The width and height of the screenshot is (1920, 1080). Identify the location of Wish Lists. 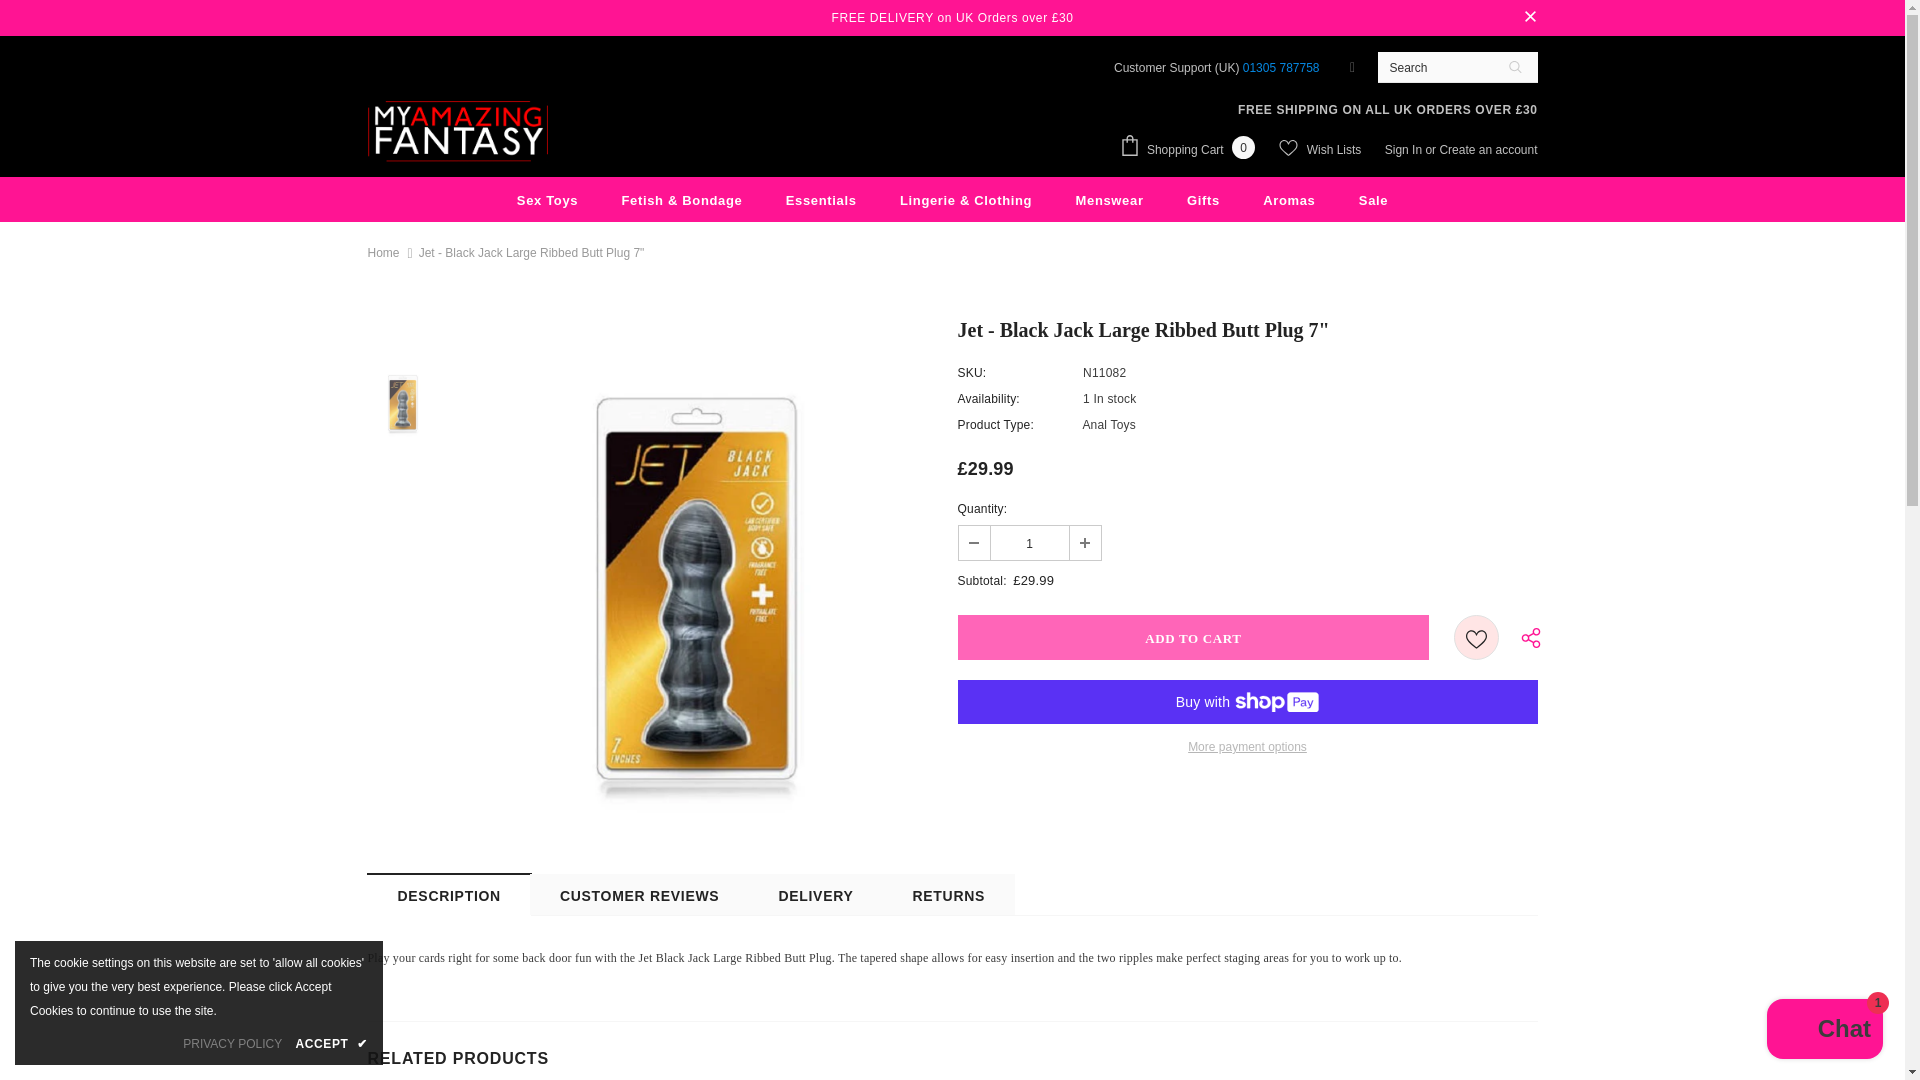
(1320, 149).